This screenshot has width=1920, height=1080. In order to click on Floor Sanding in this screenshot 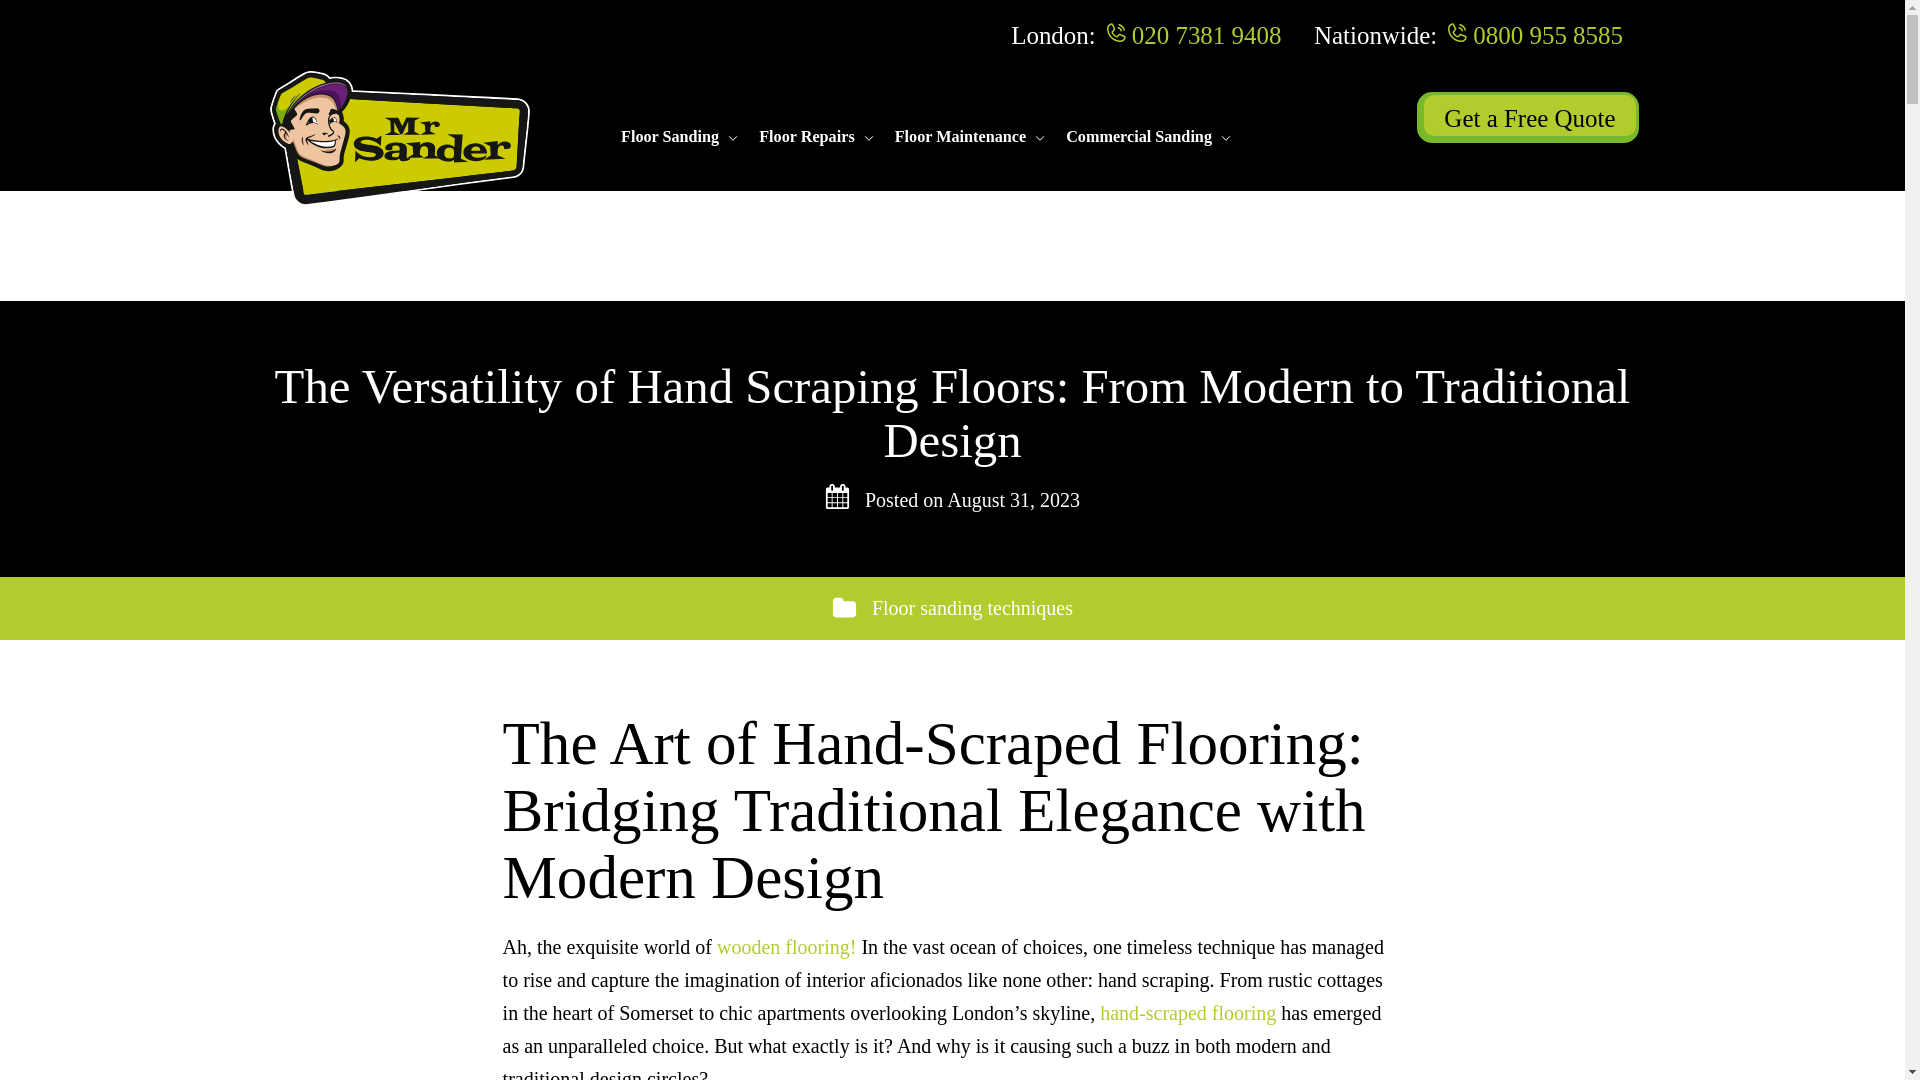, I will do `click(669, 138)`.